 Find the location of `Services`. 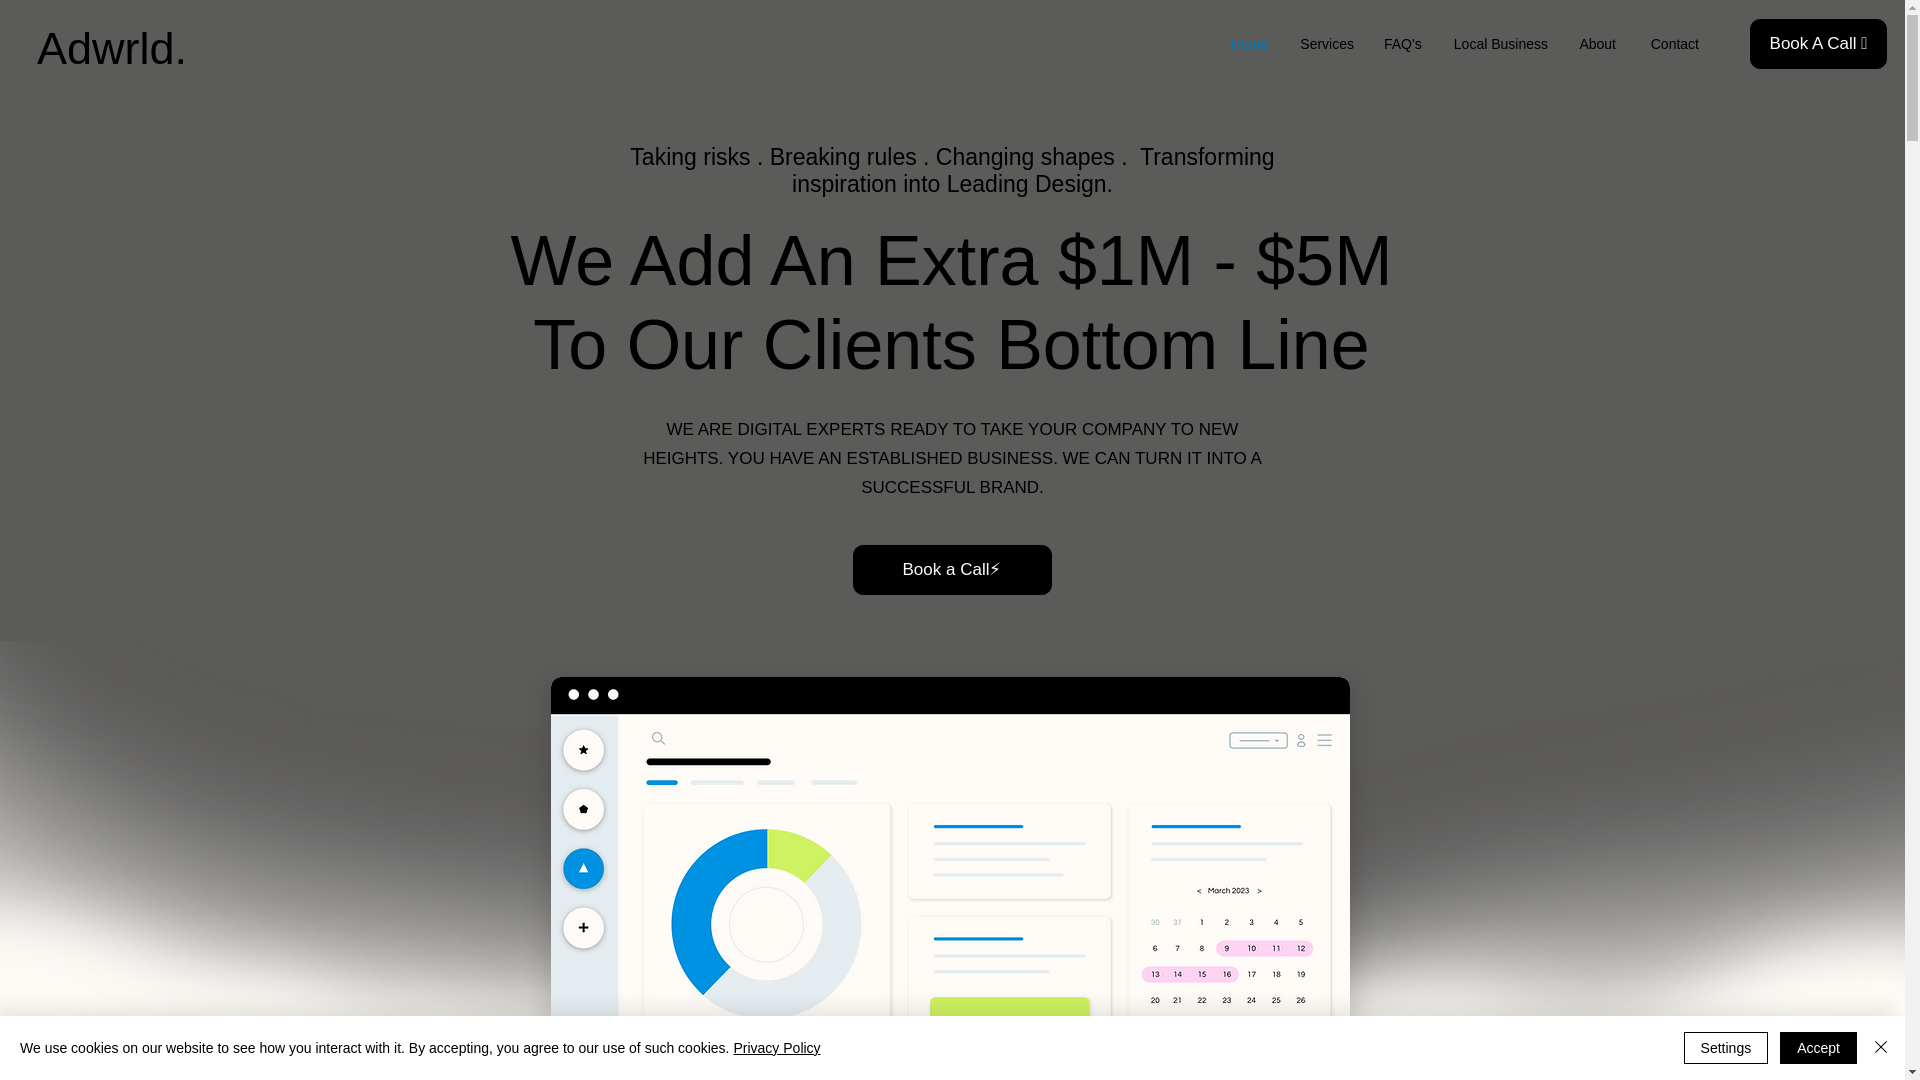

Services is located at coordinates (1325, 44).